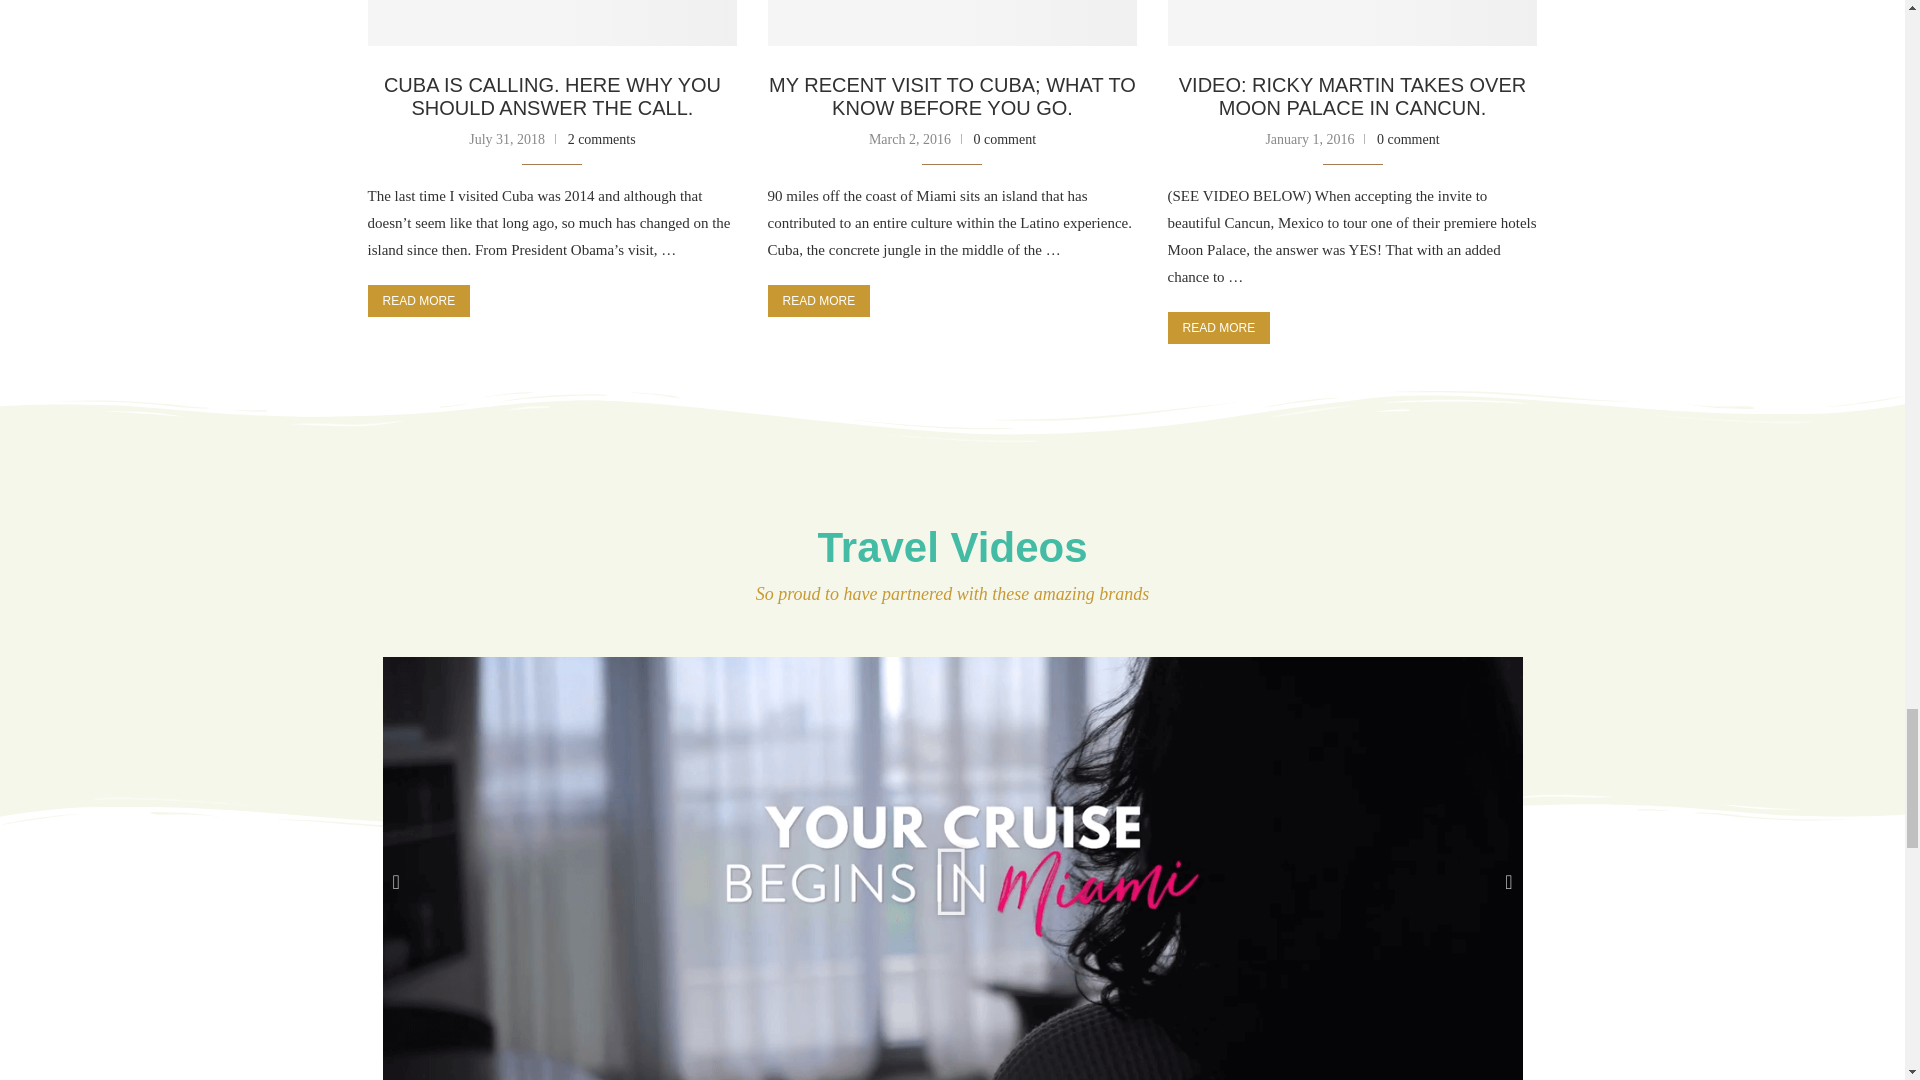 The height and width of the screenshot is (1080, 1920). Describe the element at coordinates (552, 24) in the screenshot. I see `Cuba is calling. Here why you should answer the call.` at that location.